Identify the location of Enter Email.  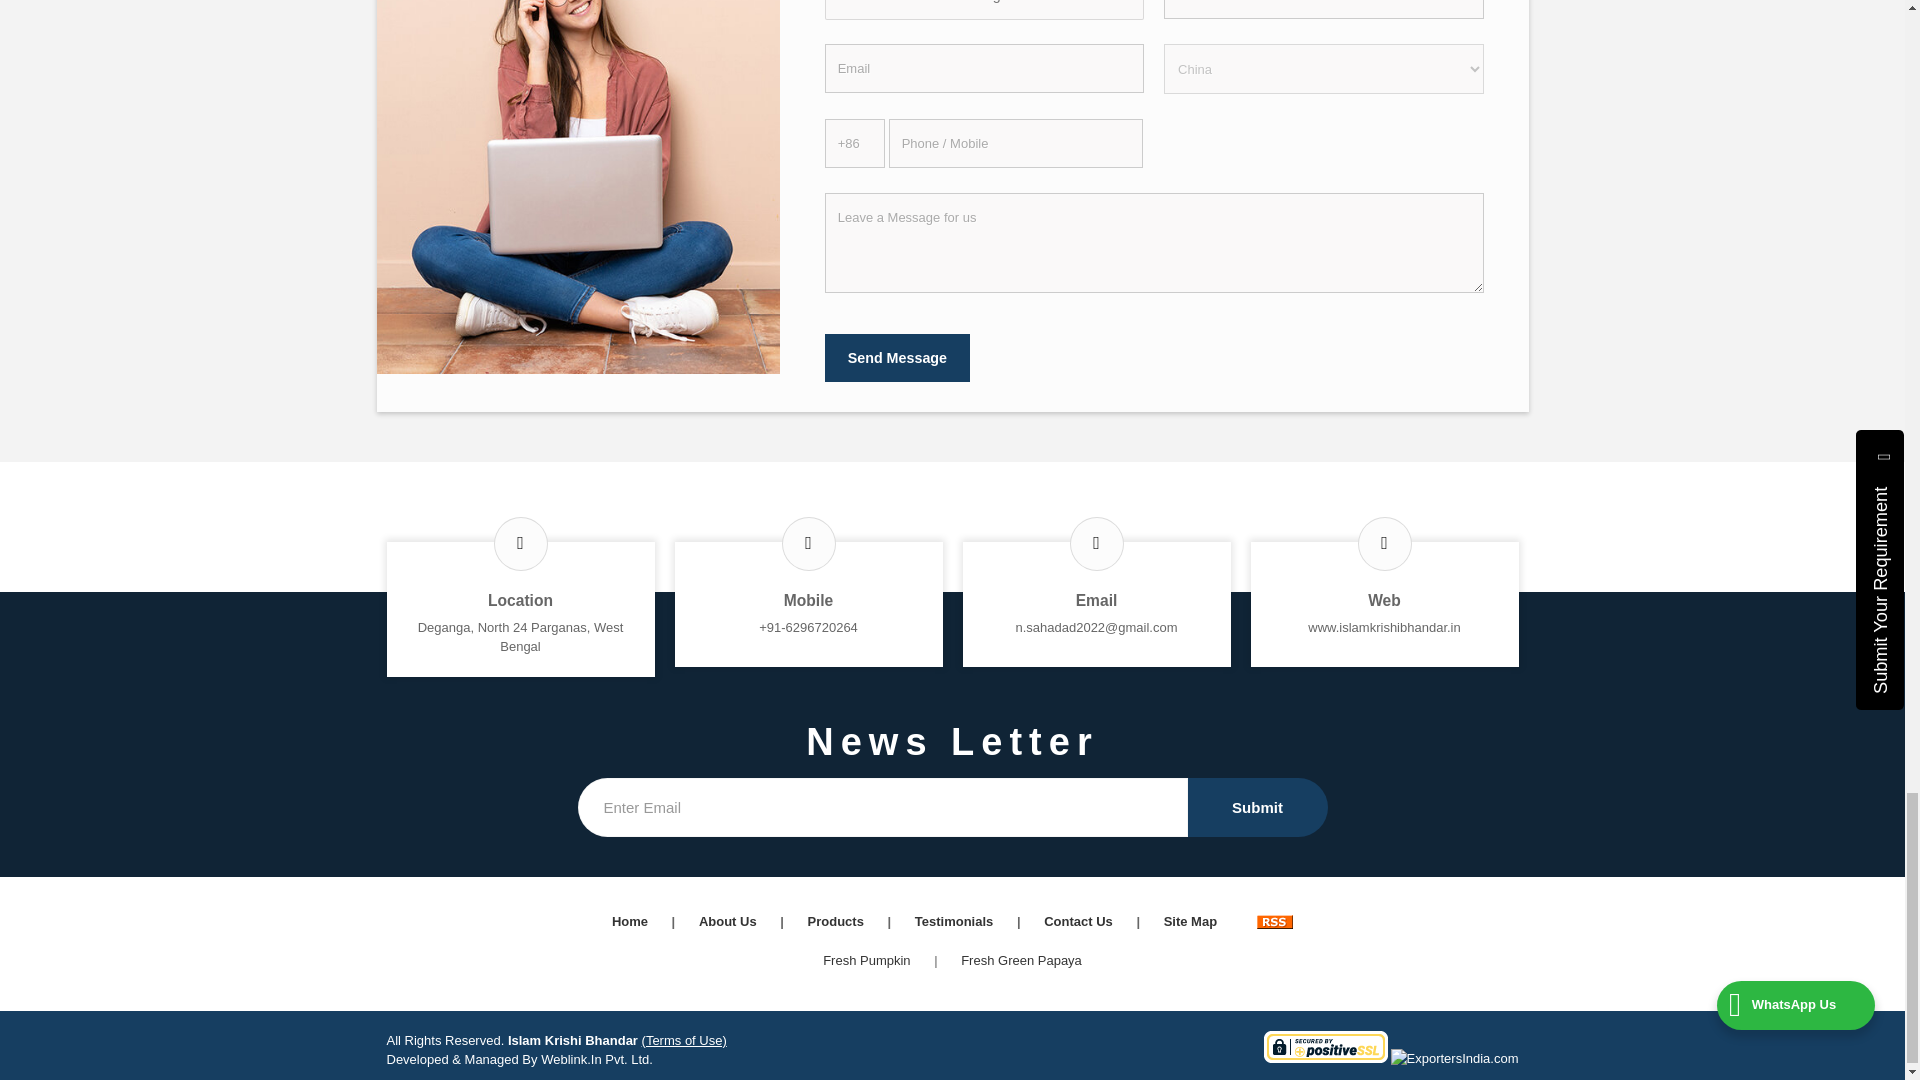
(882, 807).